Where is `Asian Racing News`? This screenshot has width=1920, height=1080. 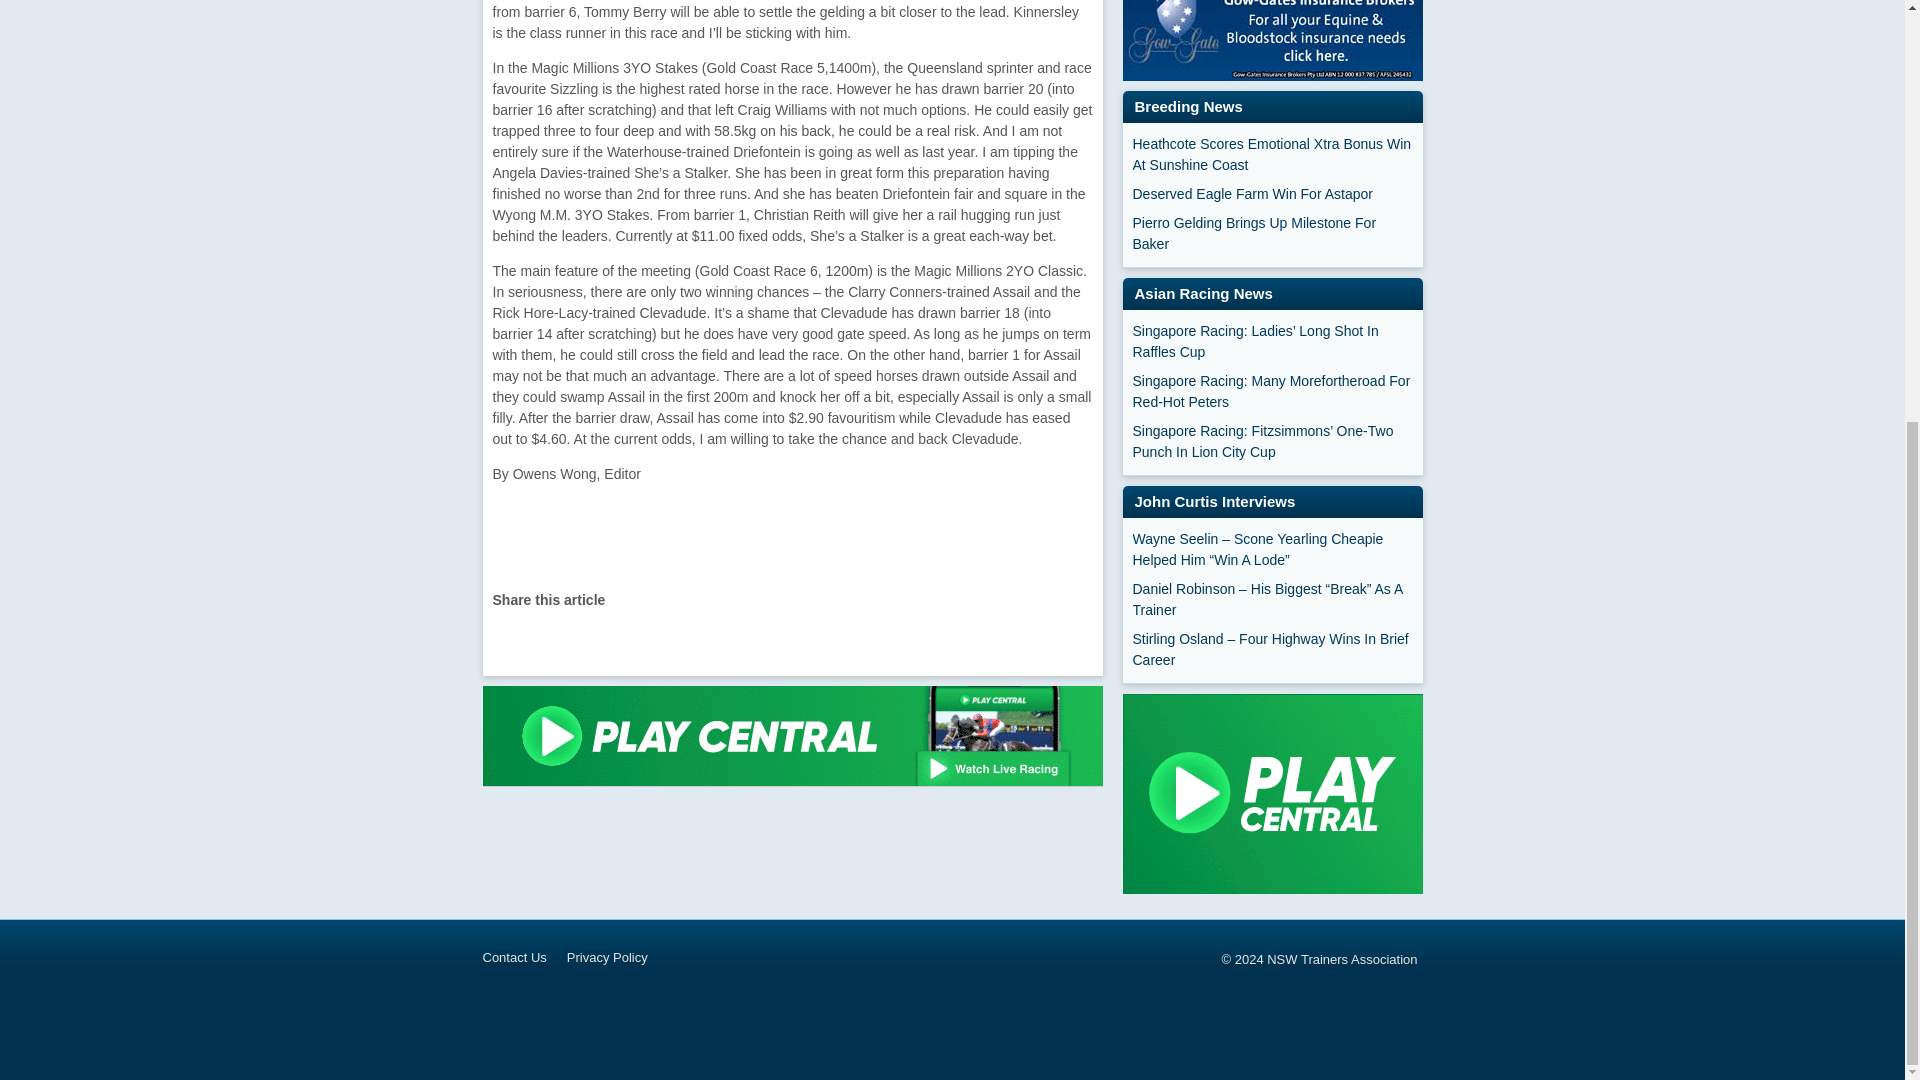
Asian Racing News is located at coordinates (1202, 294).